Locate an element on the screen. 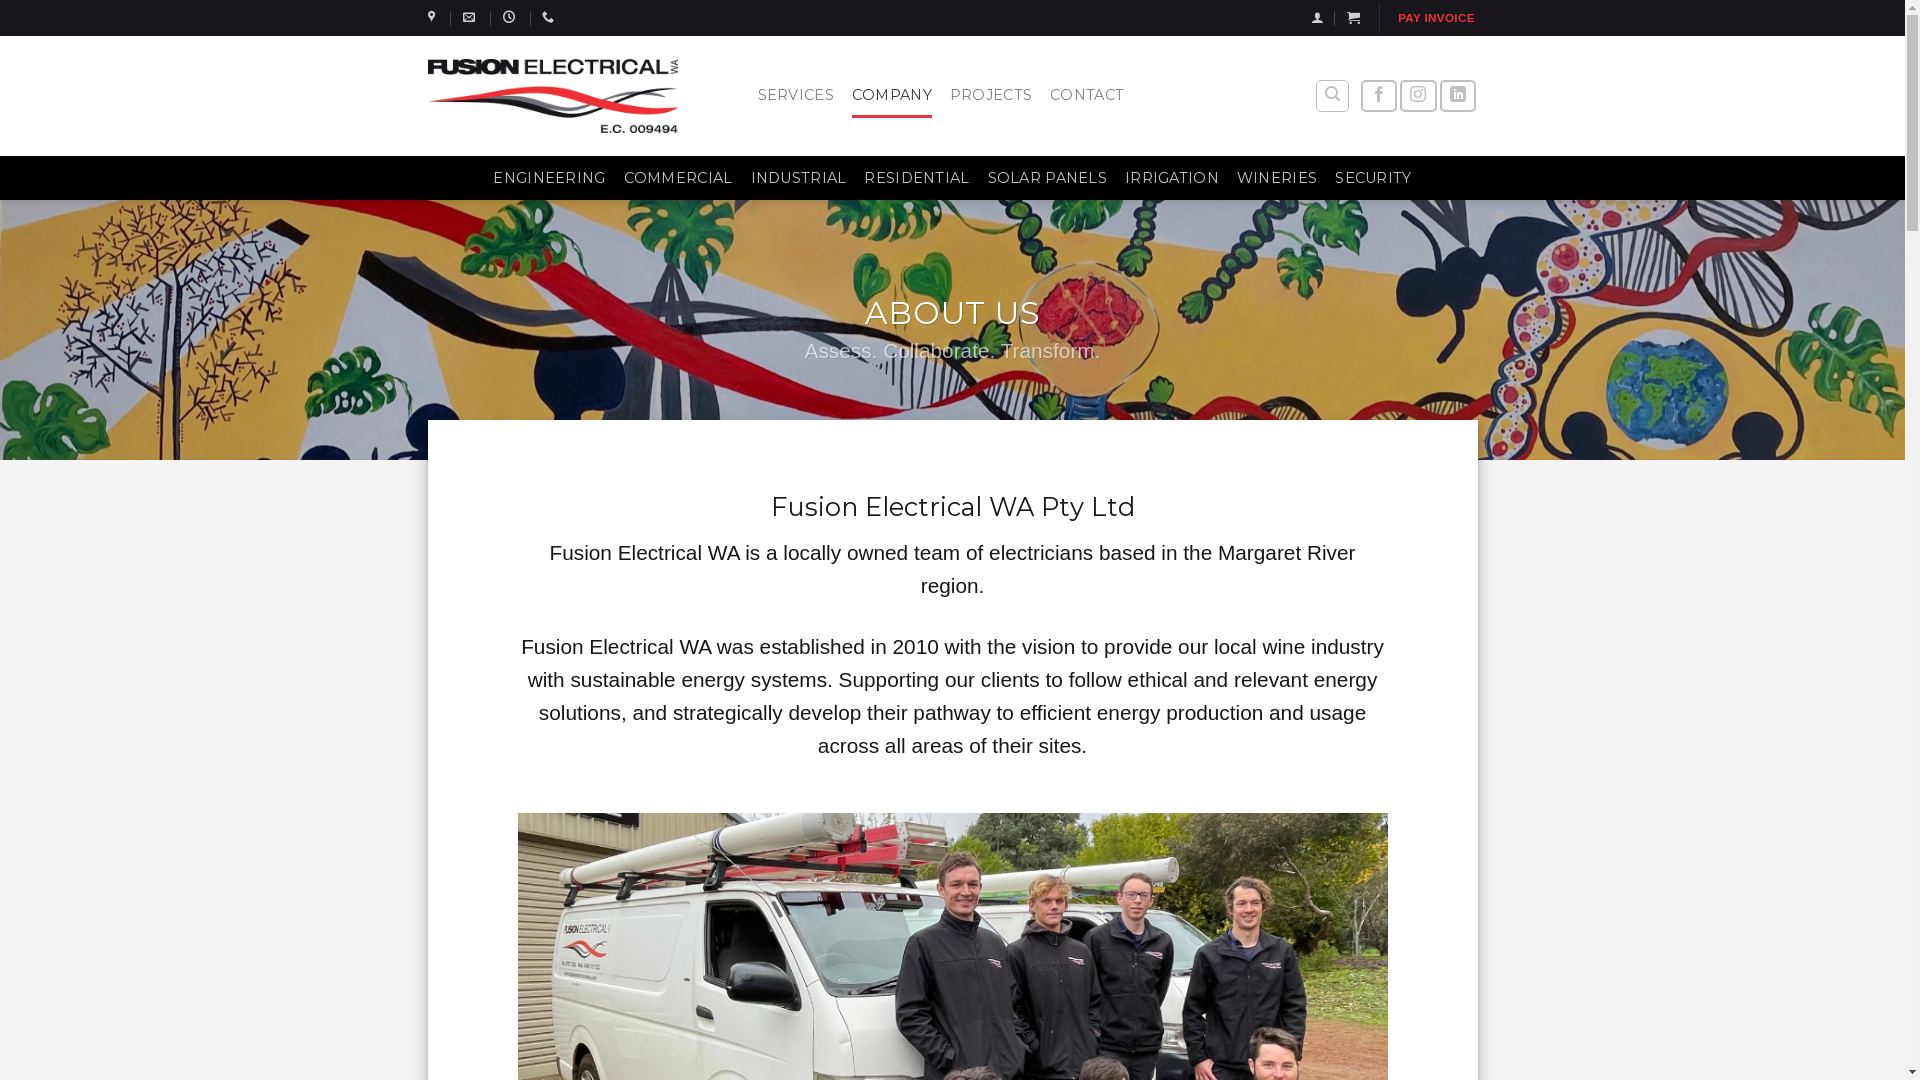 Image resolution: width=1920 pixels, height=1080 pixels. Follow on LinkedIn is located at coordinates (1458, 96).